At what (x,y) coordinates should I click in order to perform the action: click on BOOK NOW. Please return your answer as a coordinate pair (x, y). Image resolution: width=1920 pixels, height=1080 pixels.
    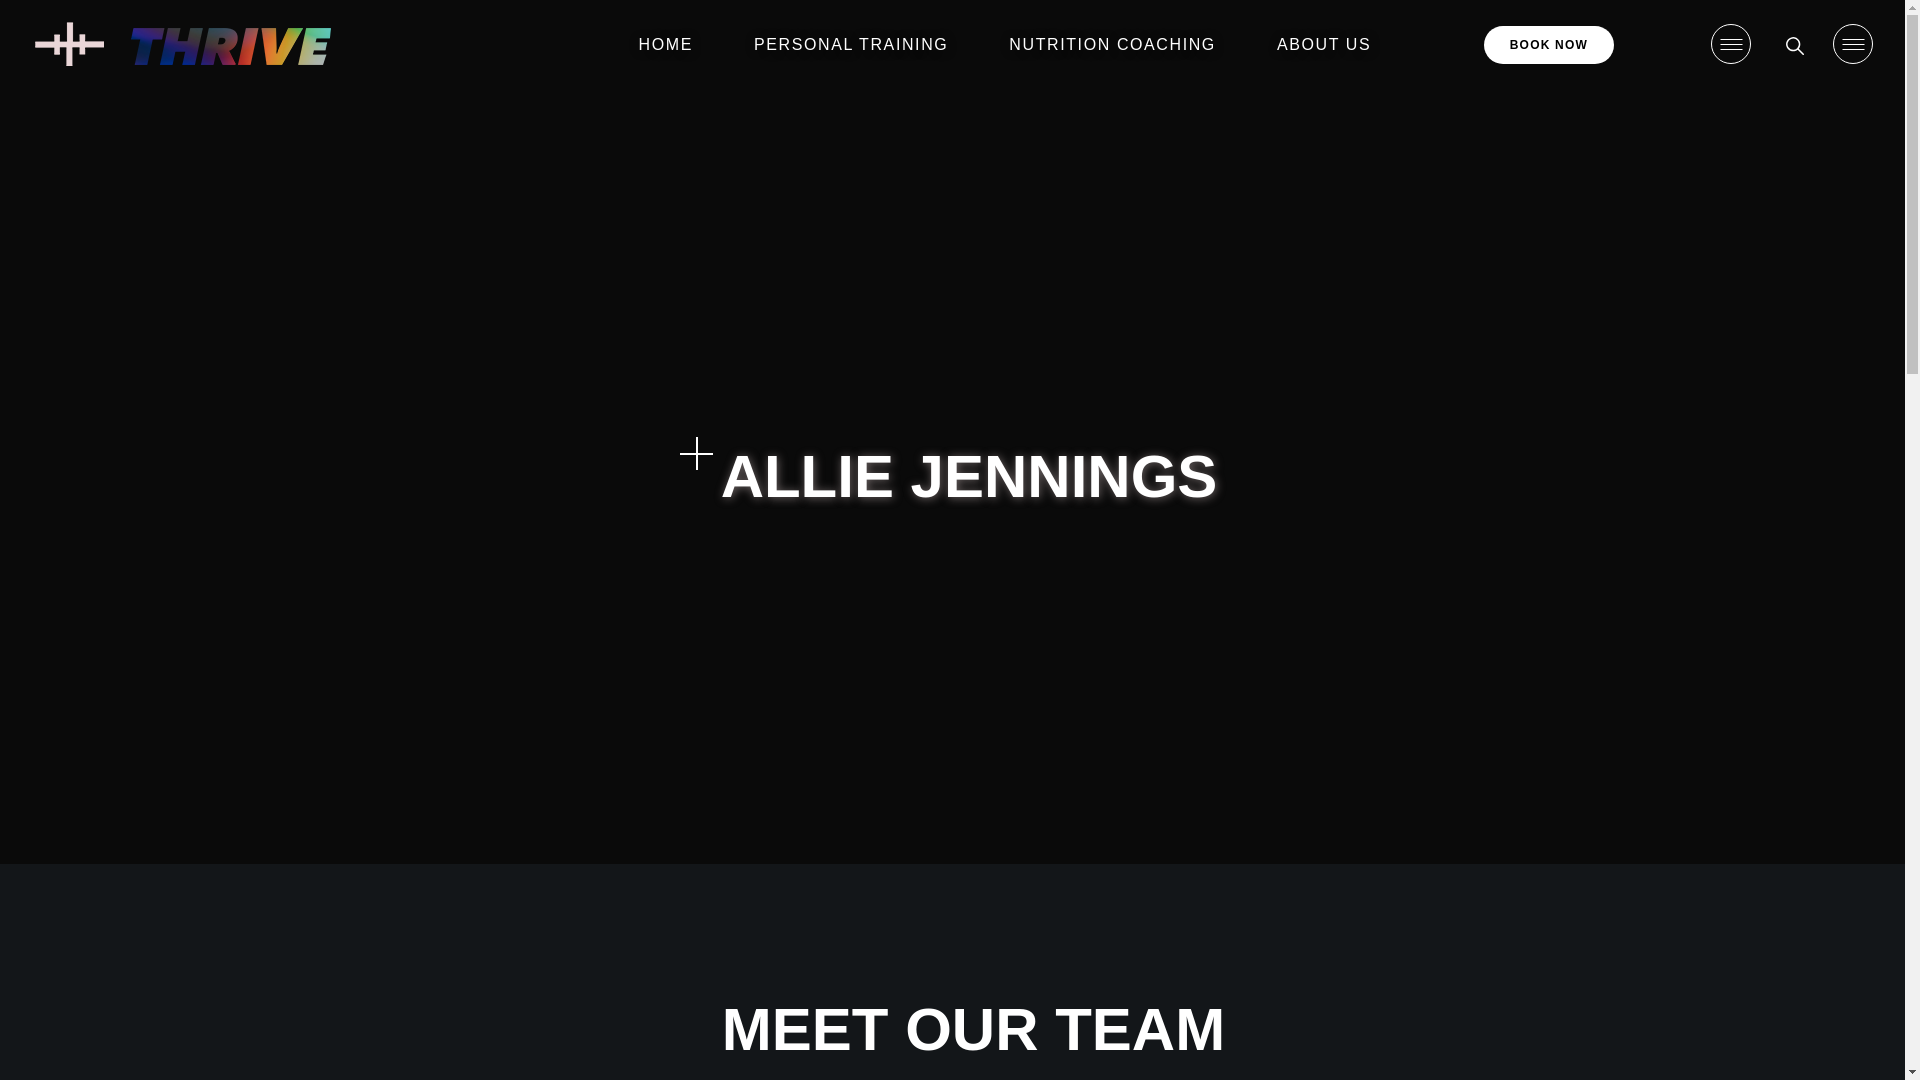
    Looking at the image, I should click on (1549, 44).